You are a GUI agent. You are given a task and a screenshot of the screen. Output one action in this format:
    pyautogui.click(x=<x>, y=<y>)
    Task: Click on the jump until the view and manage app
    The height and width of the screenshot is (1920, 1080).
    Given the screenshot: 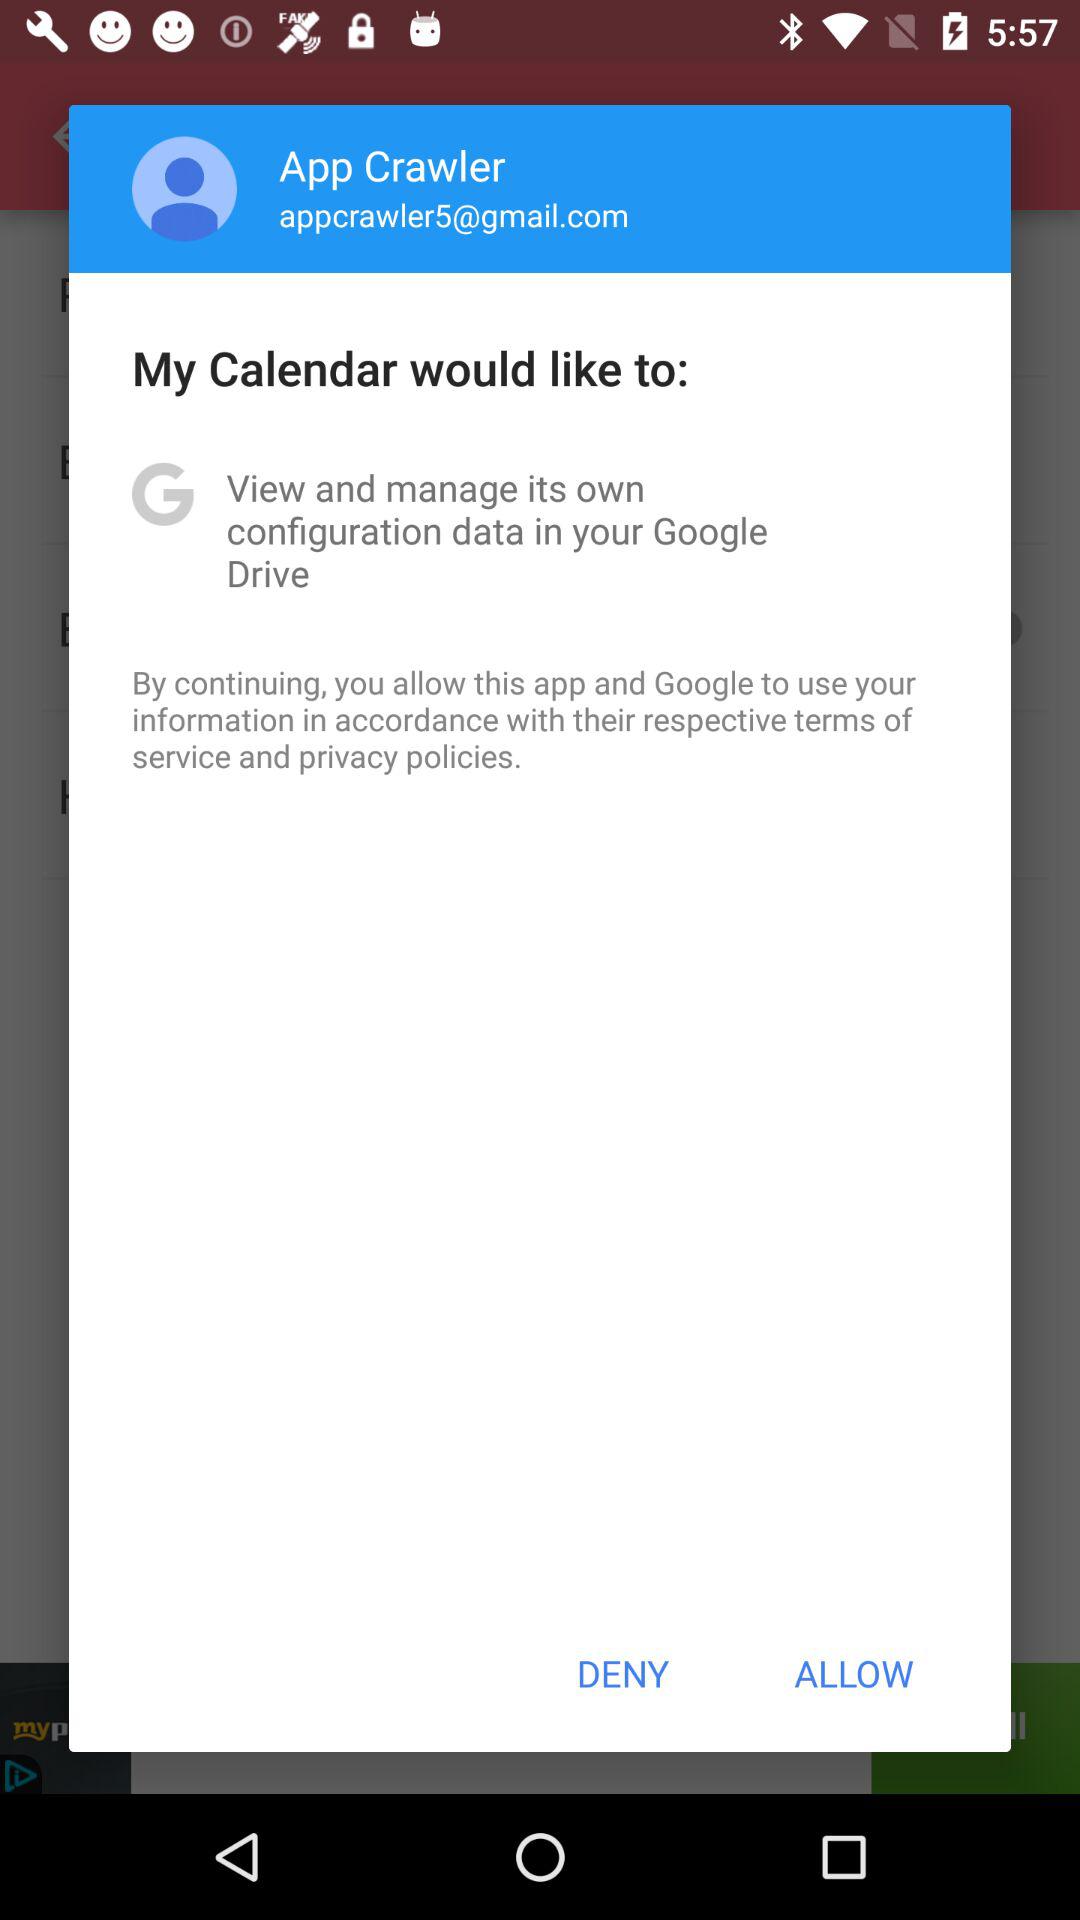 What is the action you would take?
    pyautogui.click(x=540, y=530)
    